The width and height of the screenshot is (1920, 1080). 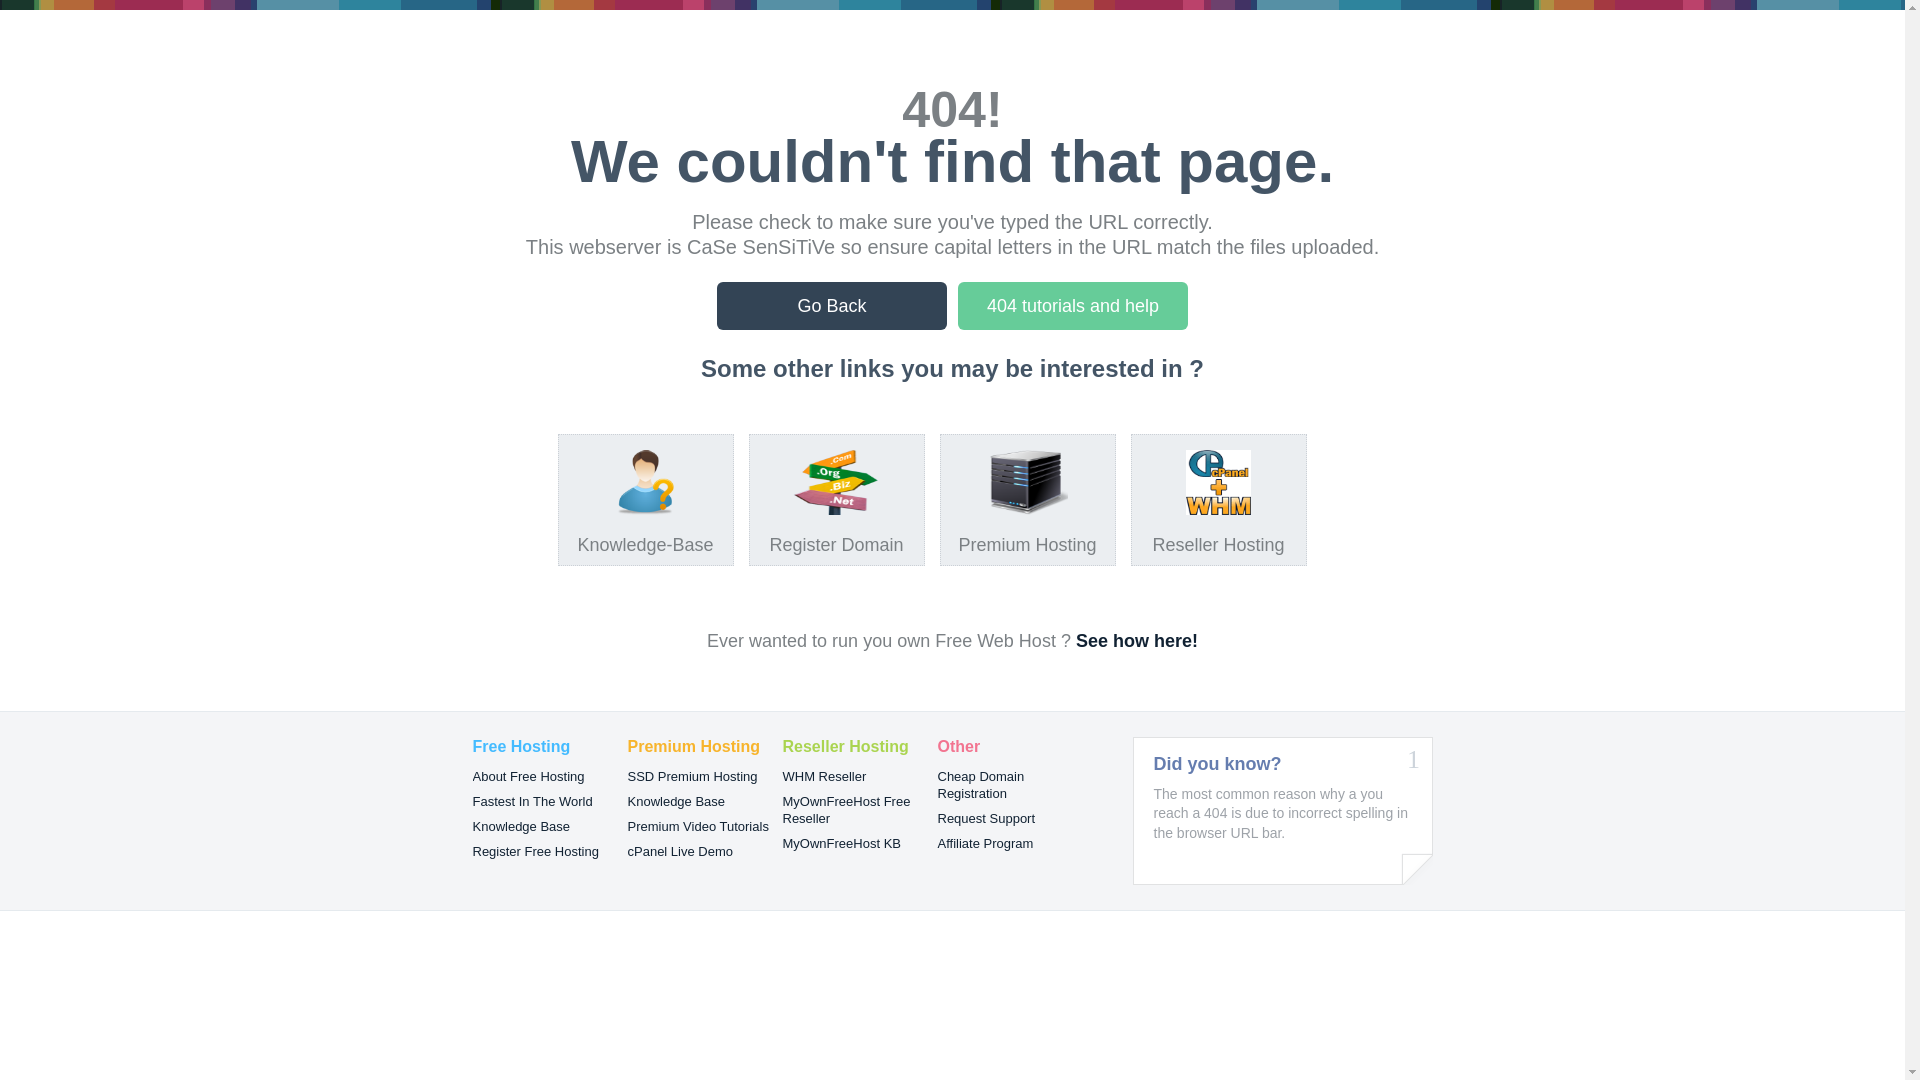 What do you see at coordinates (986, 844) in the screenshot?
I see `Affiliate Program` at bounding box center [986, 844].